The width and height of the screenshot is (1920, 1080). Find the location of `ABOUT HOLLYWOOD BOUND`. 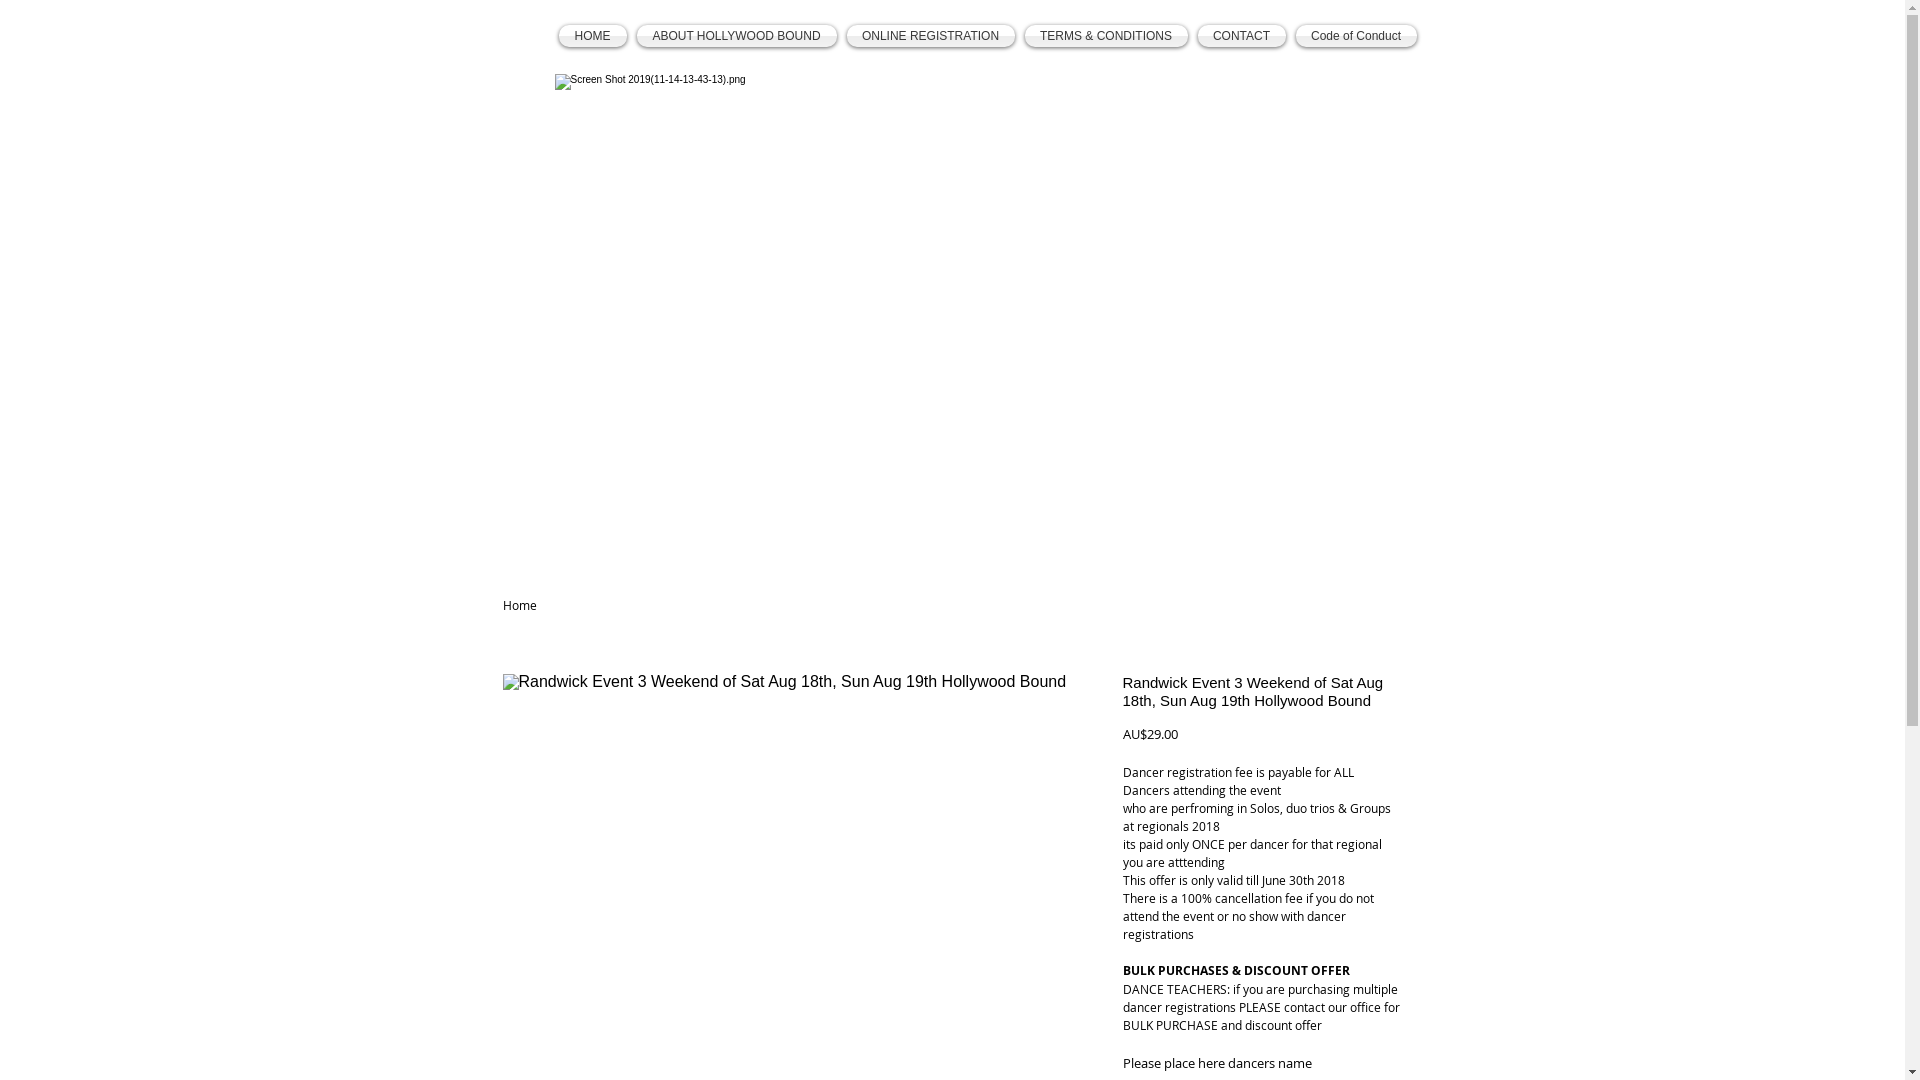

ABOUT HOLLYWOOD BOUND is located at coordinates (737, 36).